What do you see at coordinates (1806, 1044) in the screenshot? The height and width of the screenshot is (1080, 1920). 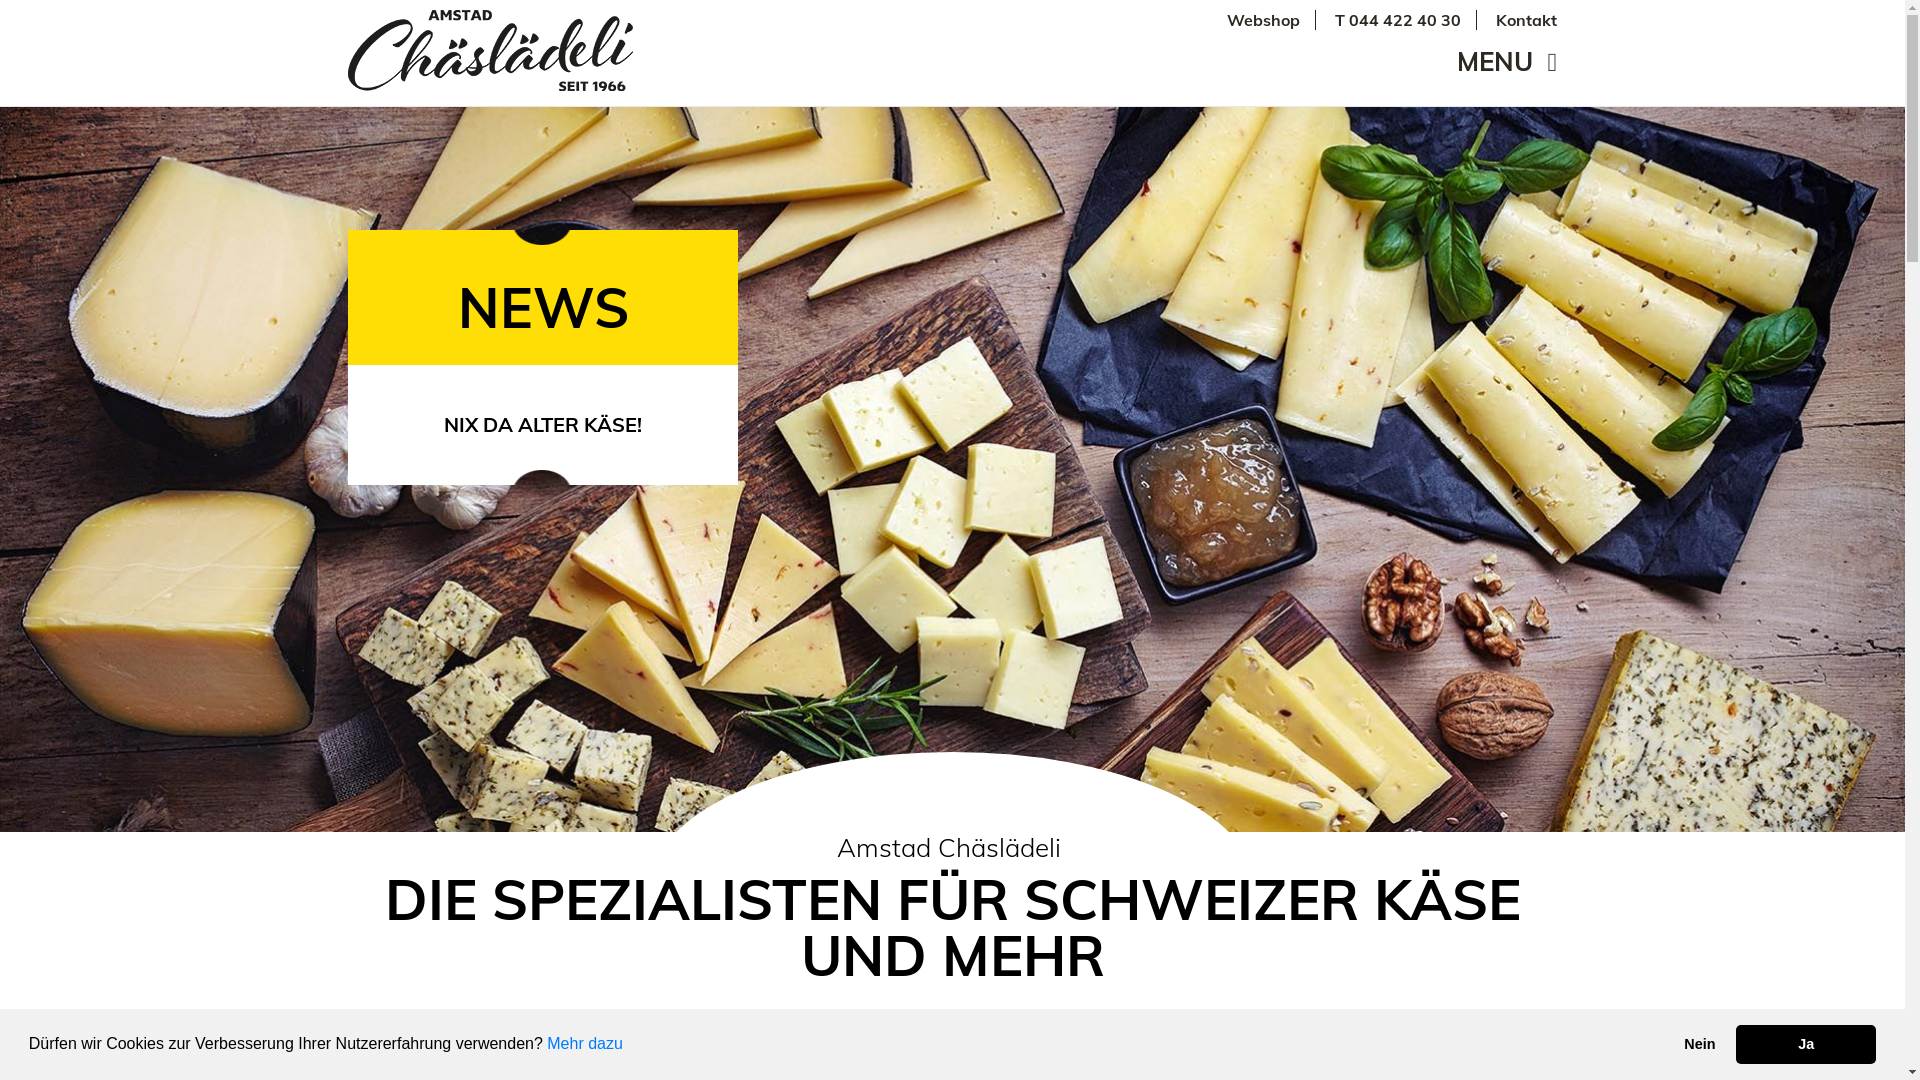 I see `Ja` at bounding box center [1806, 1044].